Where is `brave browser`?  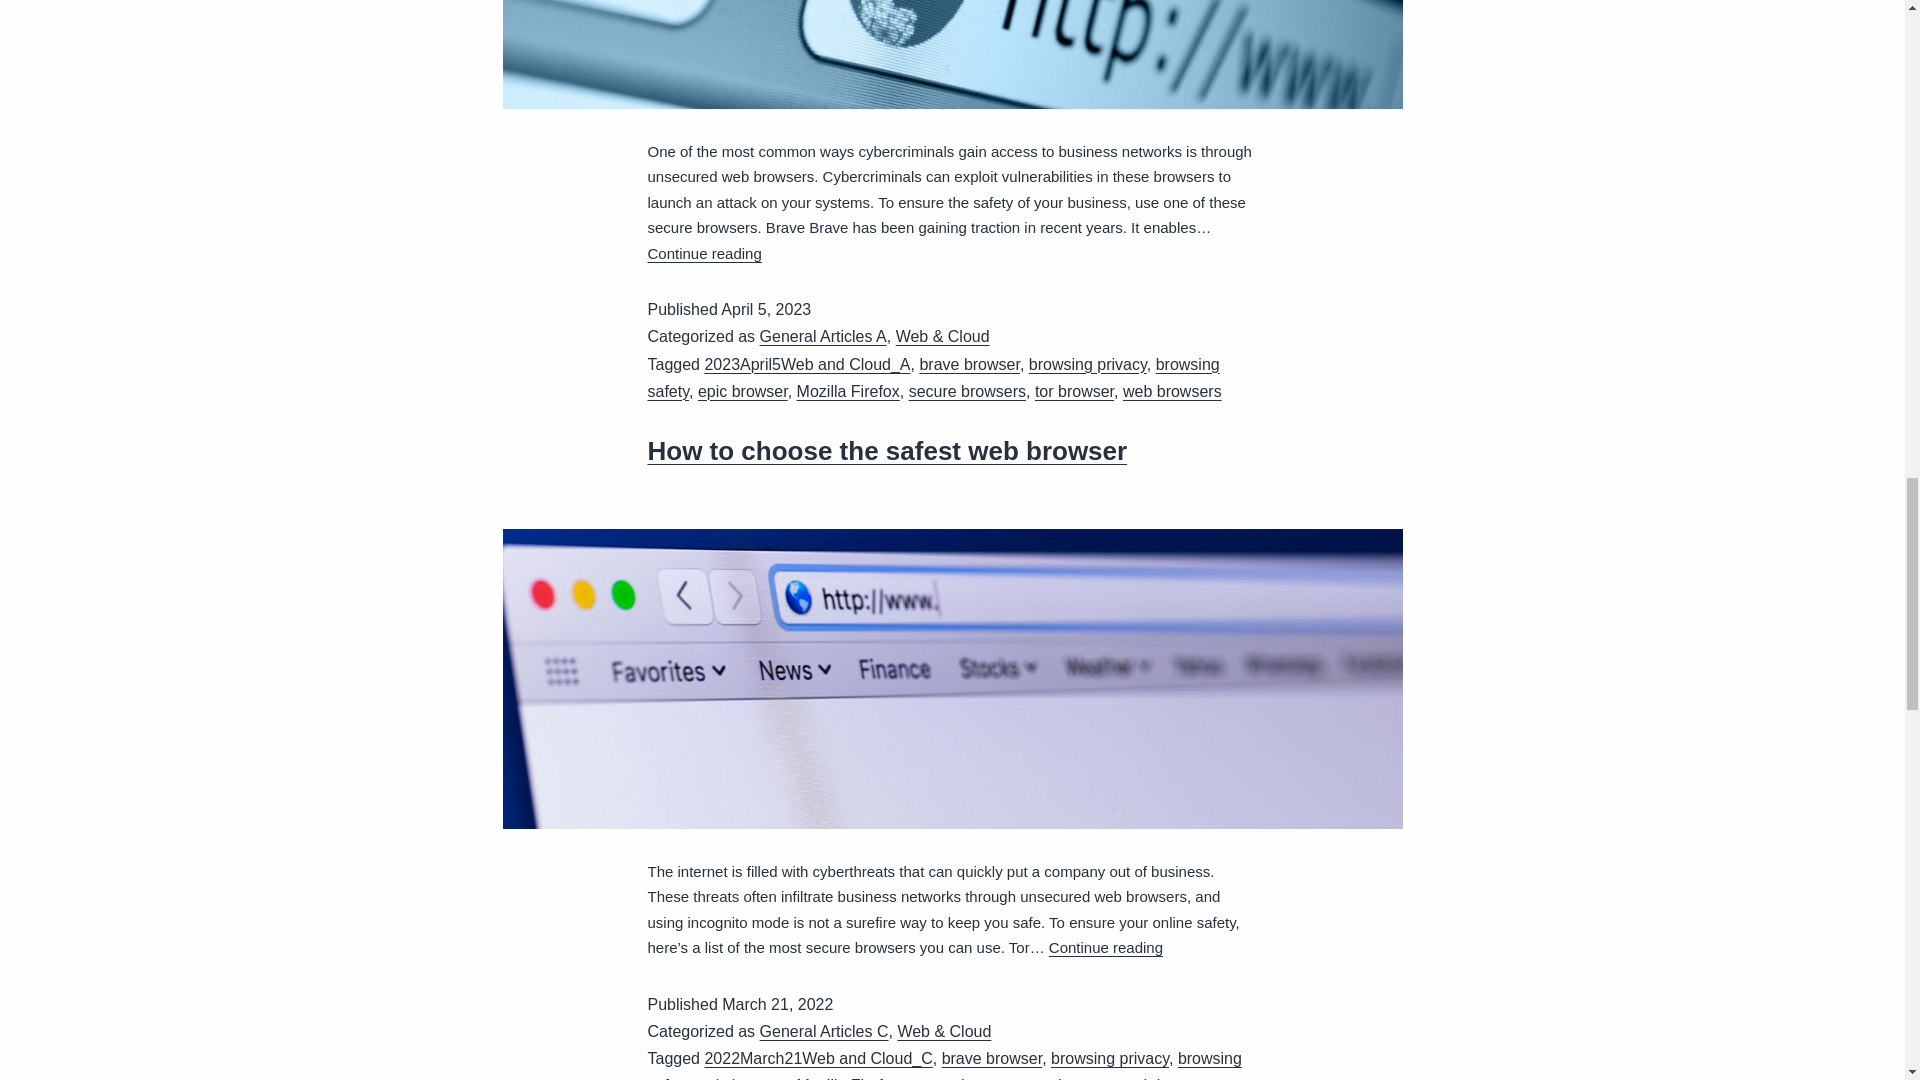 brave browser is located at coordinates (969, 364).